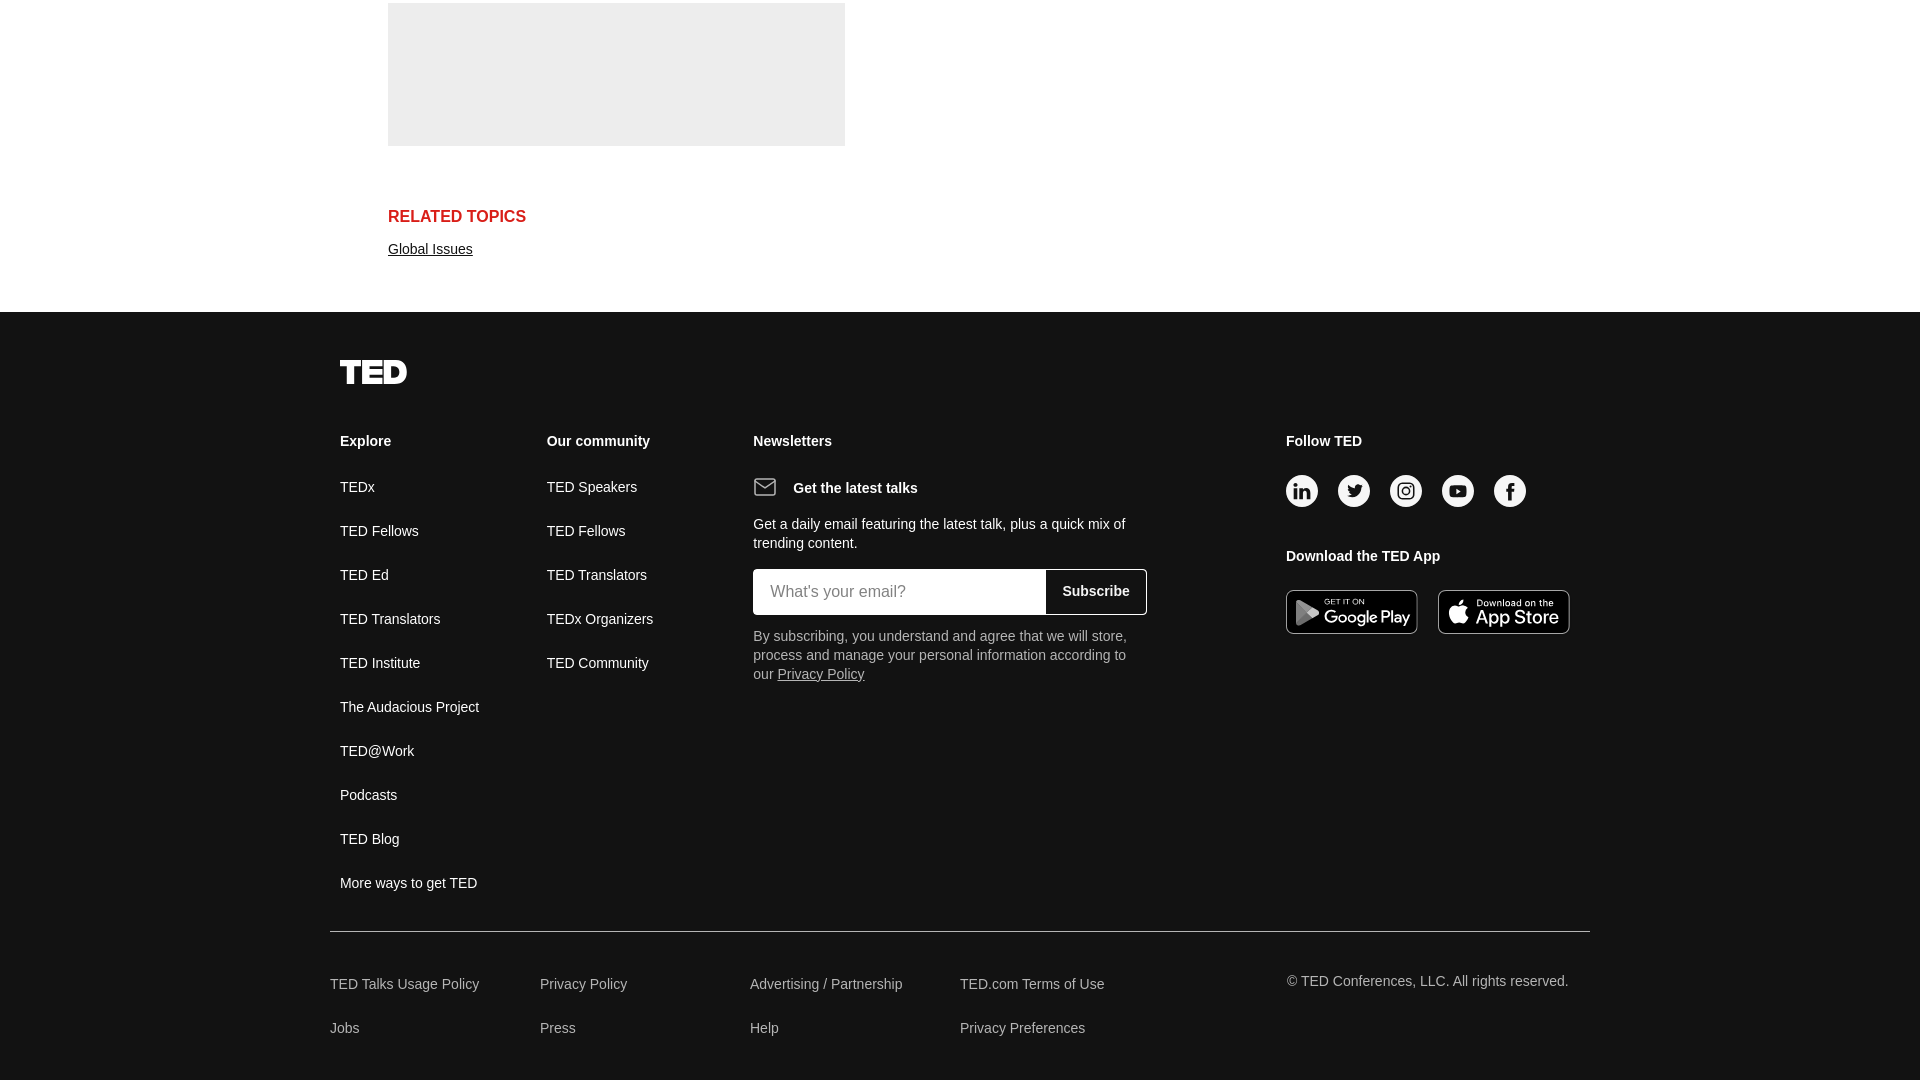 This screenshot has width=1920, height=1080. Describe the element at coordinates (356, 486) in the screenshot. I see `TEDx Organizers` at that location.